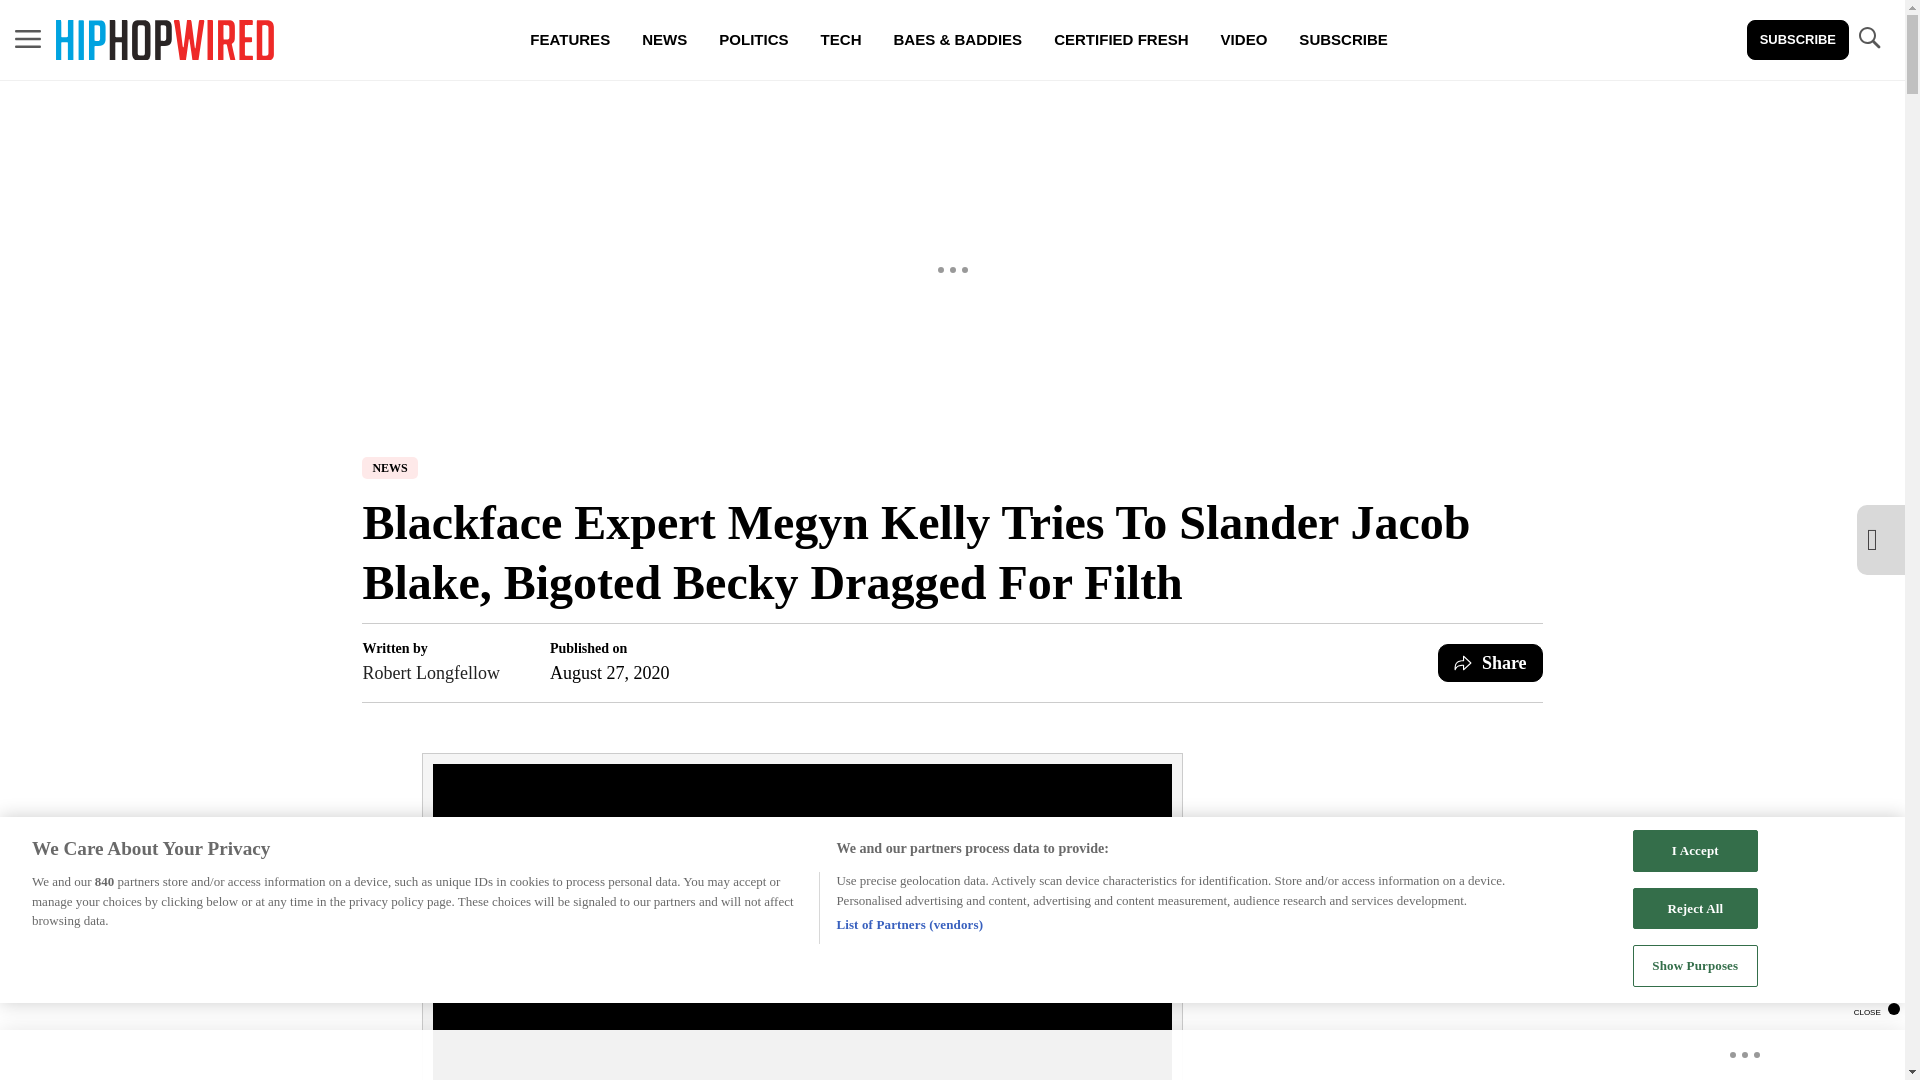  Describe the element at coordinates (570, 40) in the screenshot. I see `FEATURES` at that location.